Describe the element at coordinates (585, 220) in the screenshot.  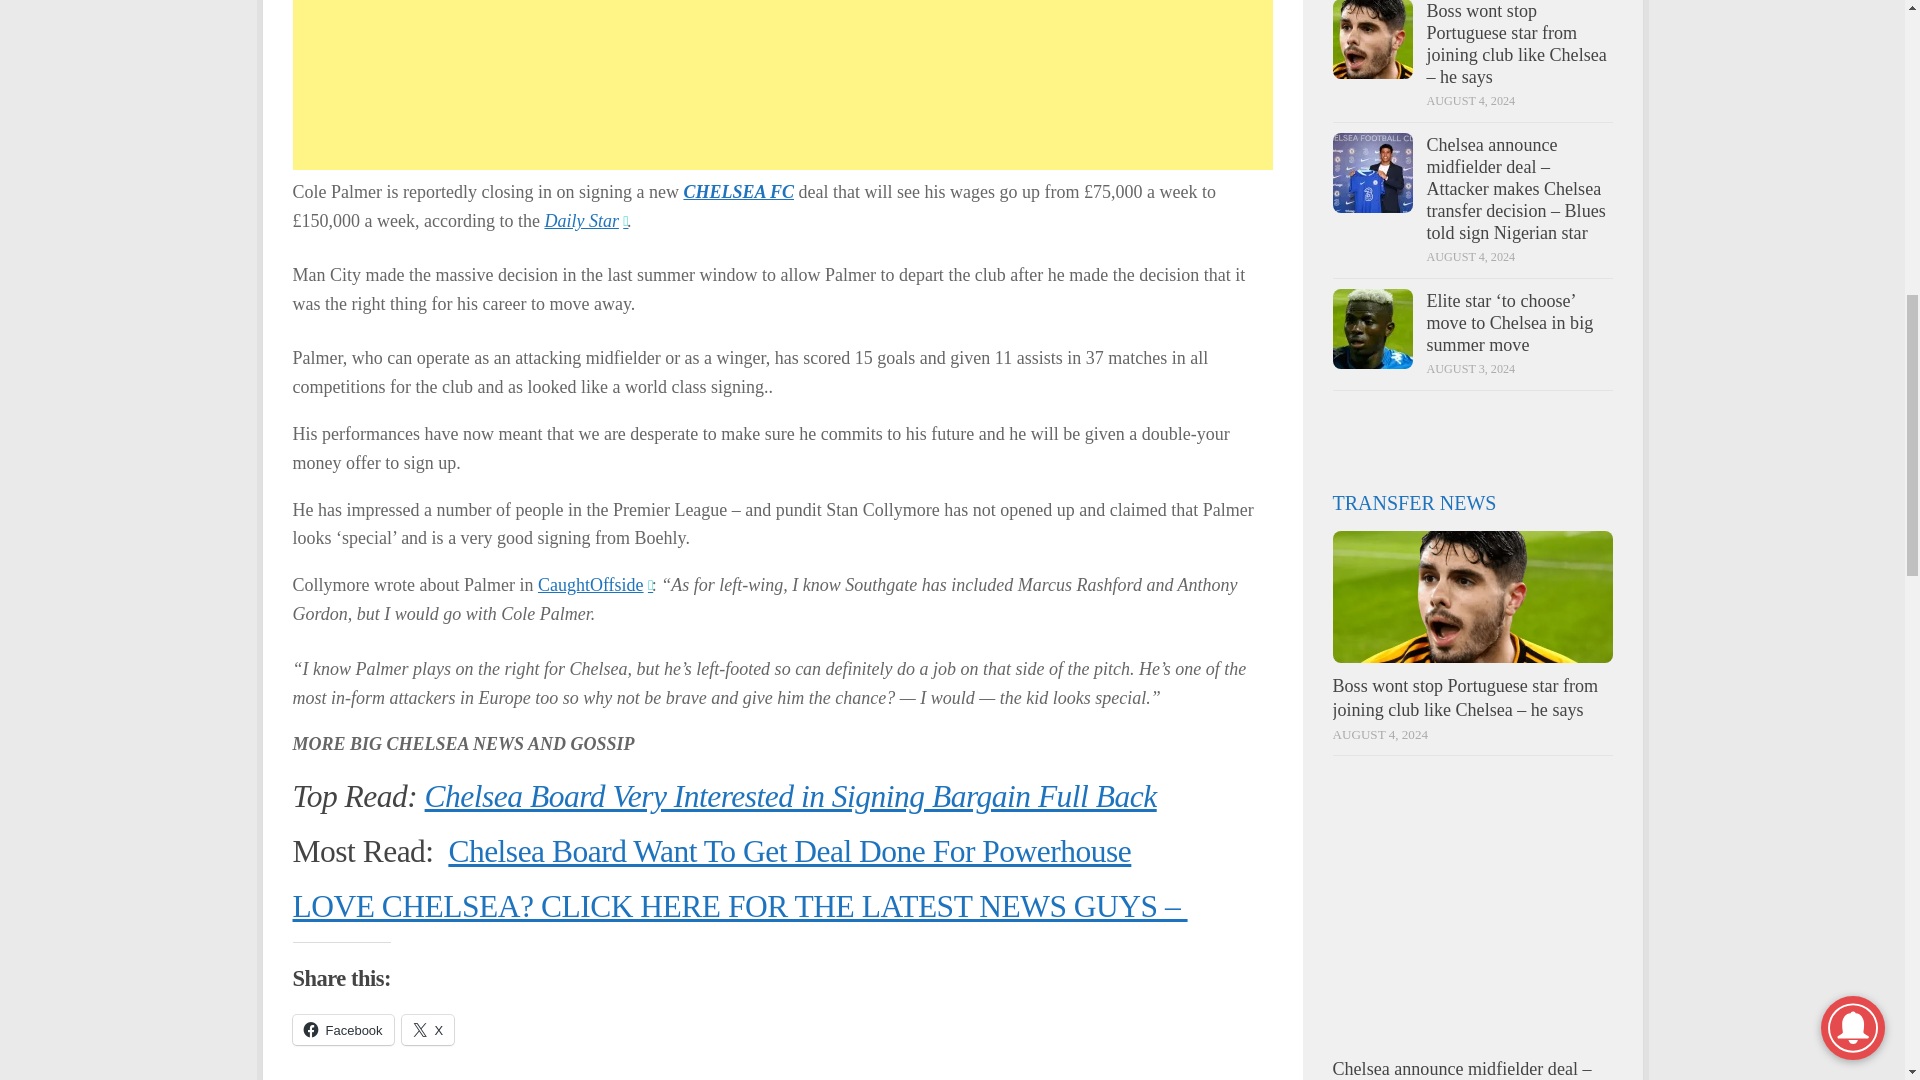
I see `Daily Star` at that location.